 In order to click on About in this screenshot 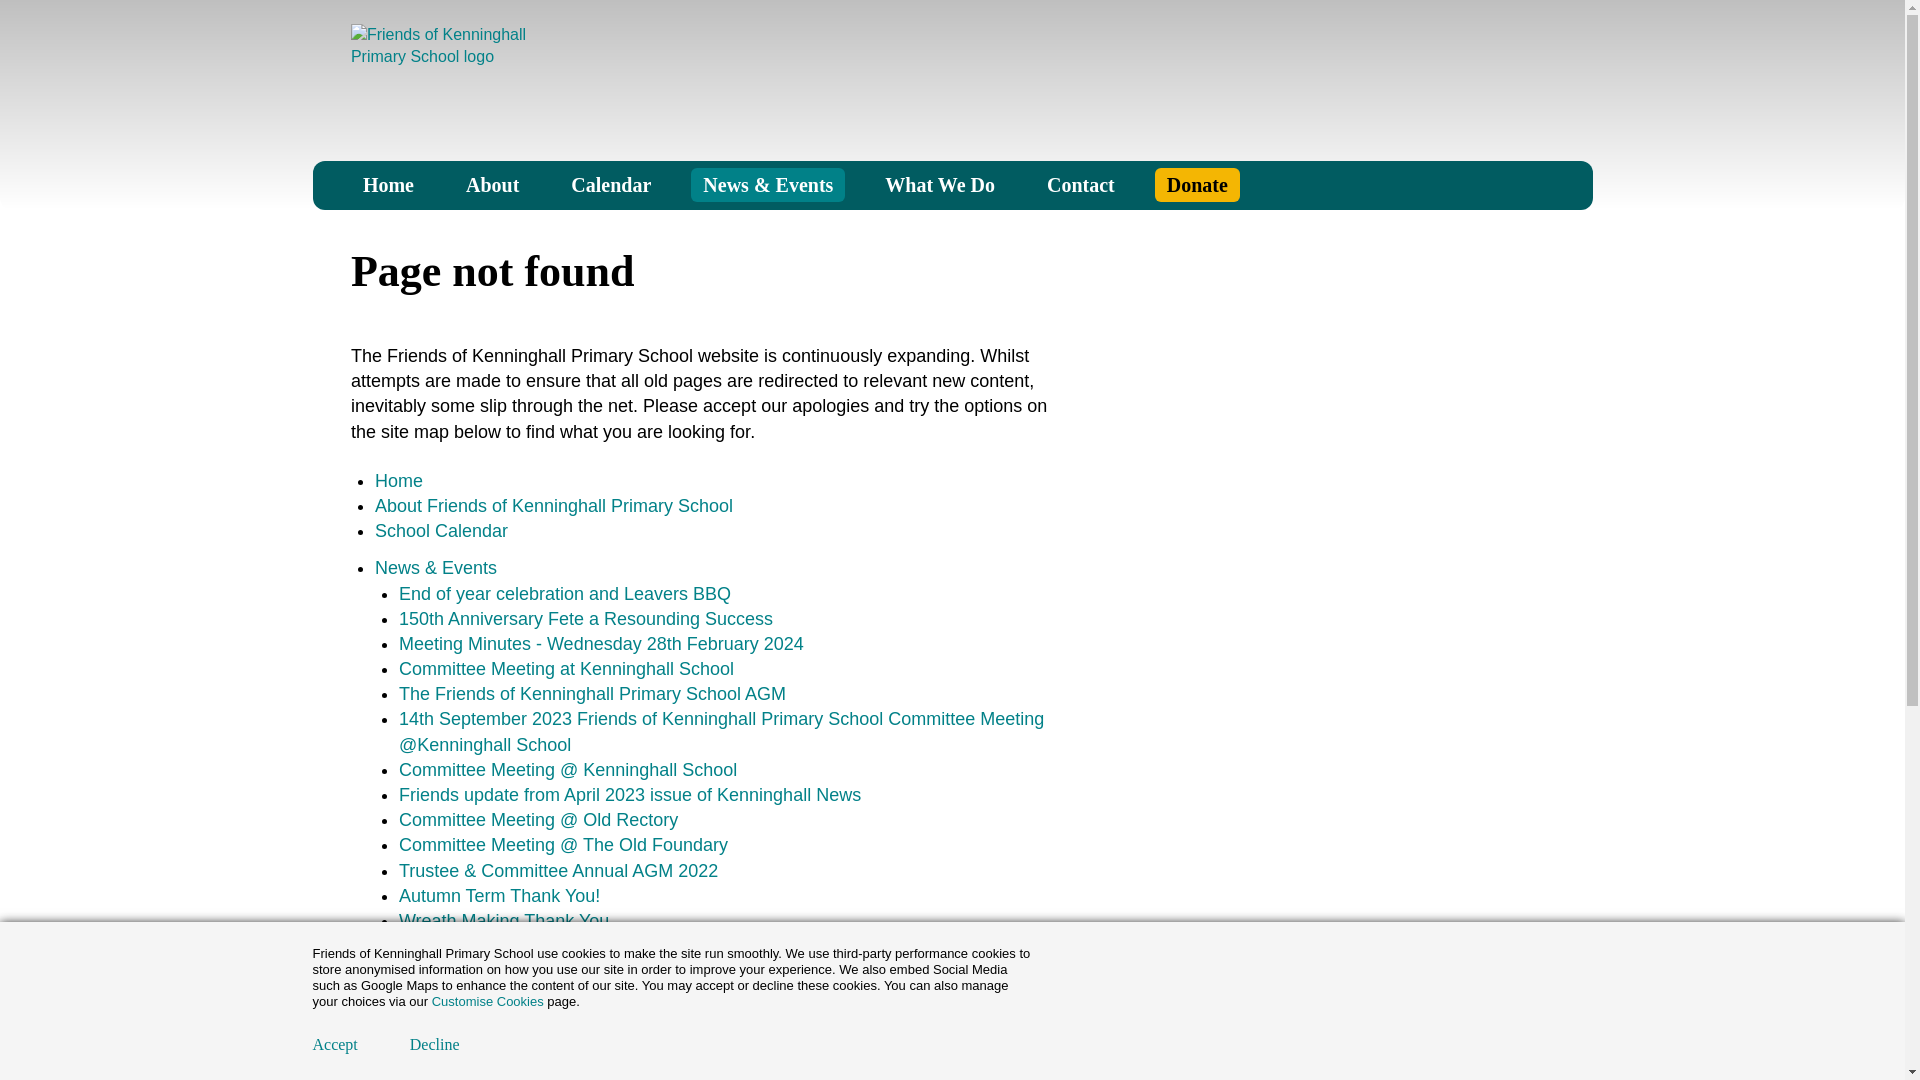, I will do `click(492, 184)`.